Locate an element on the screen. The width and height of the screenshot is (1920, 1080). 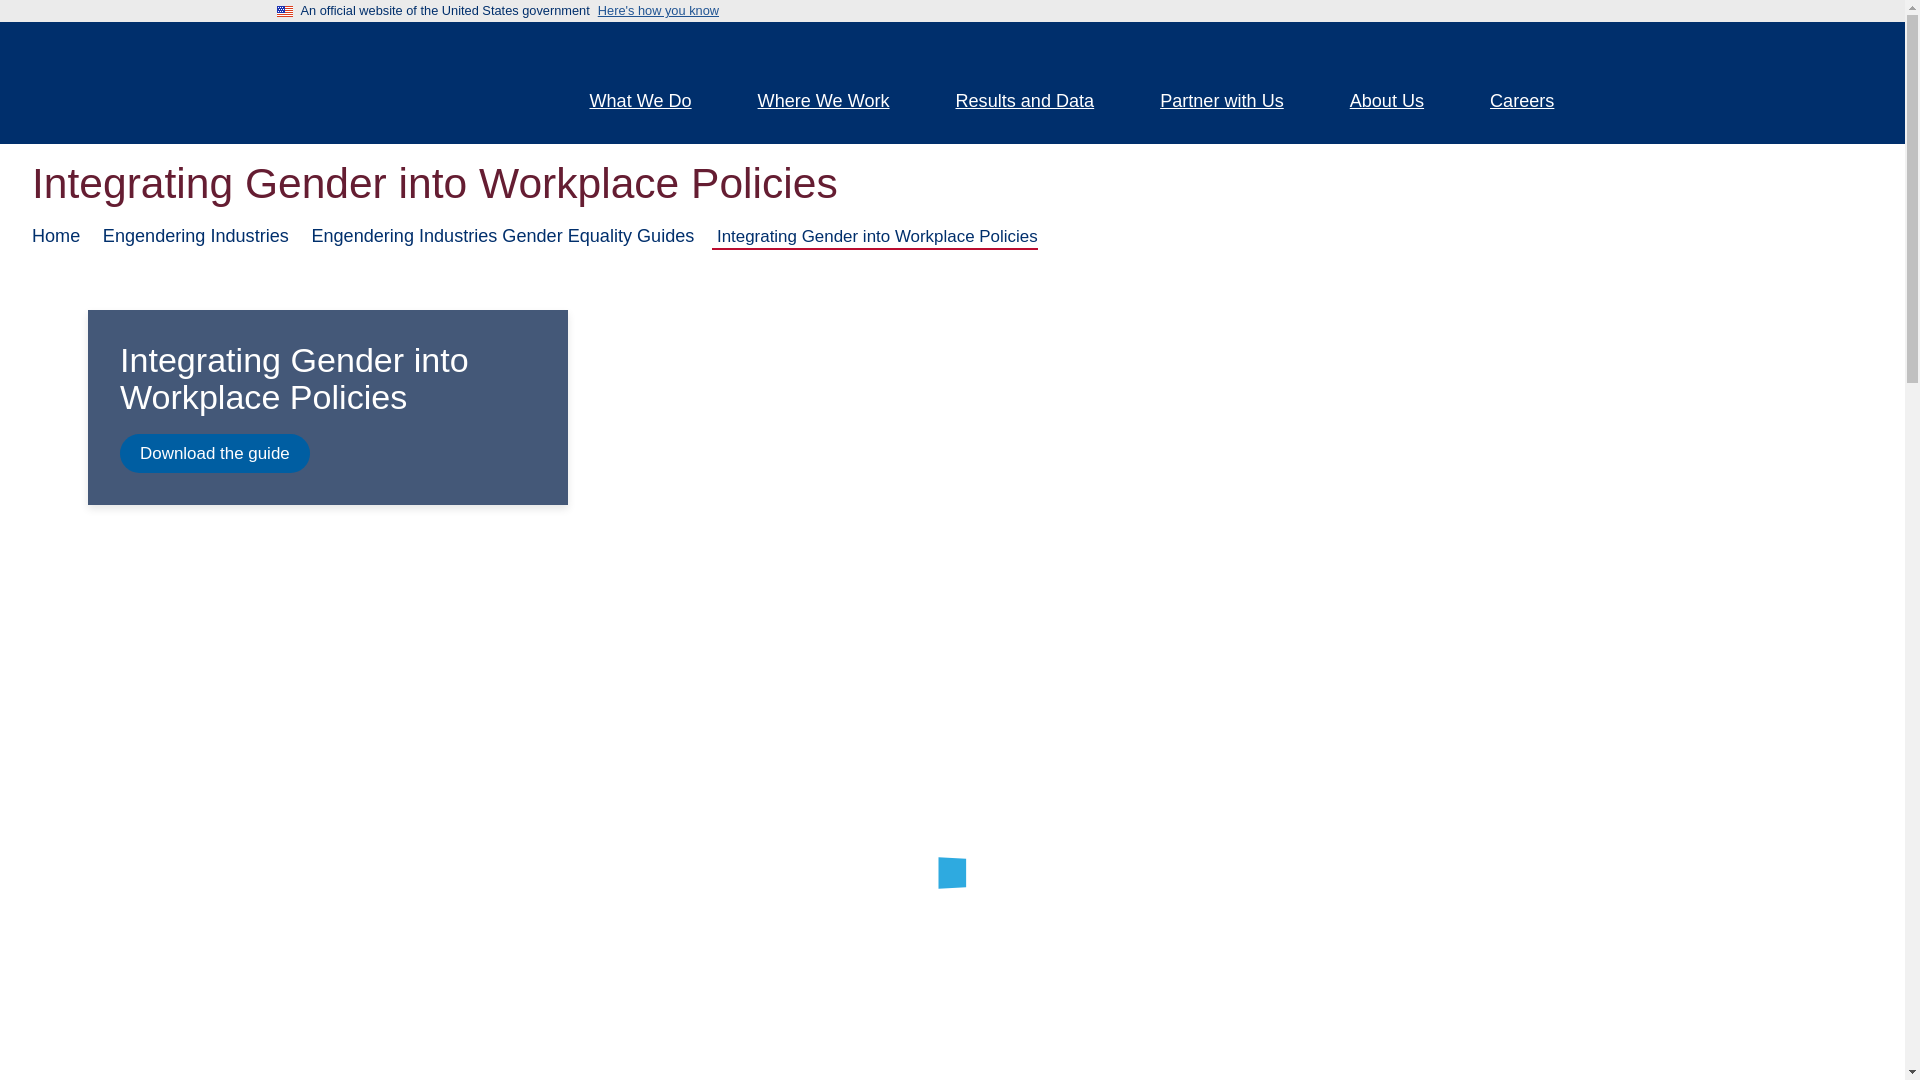
Results and Data is located at coordinates (1038, 103).